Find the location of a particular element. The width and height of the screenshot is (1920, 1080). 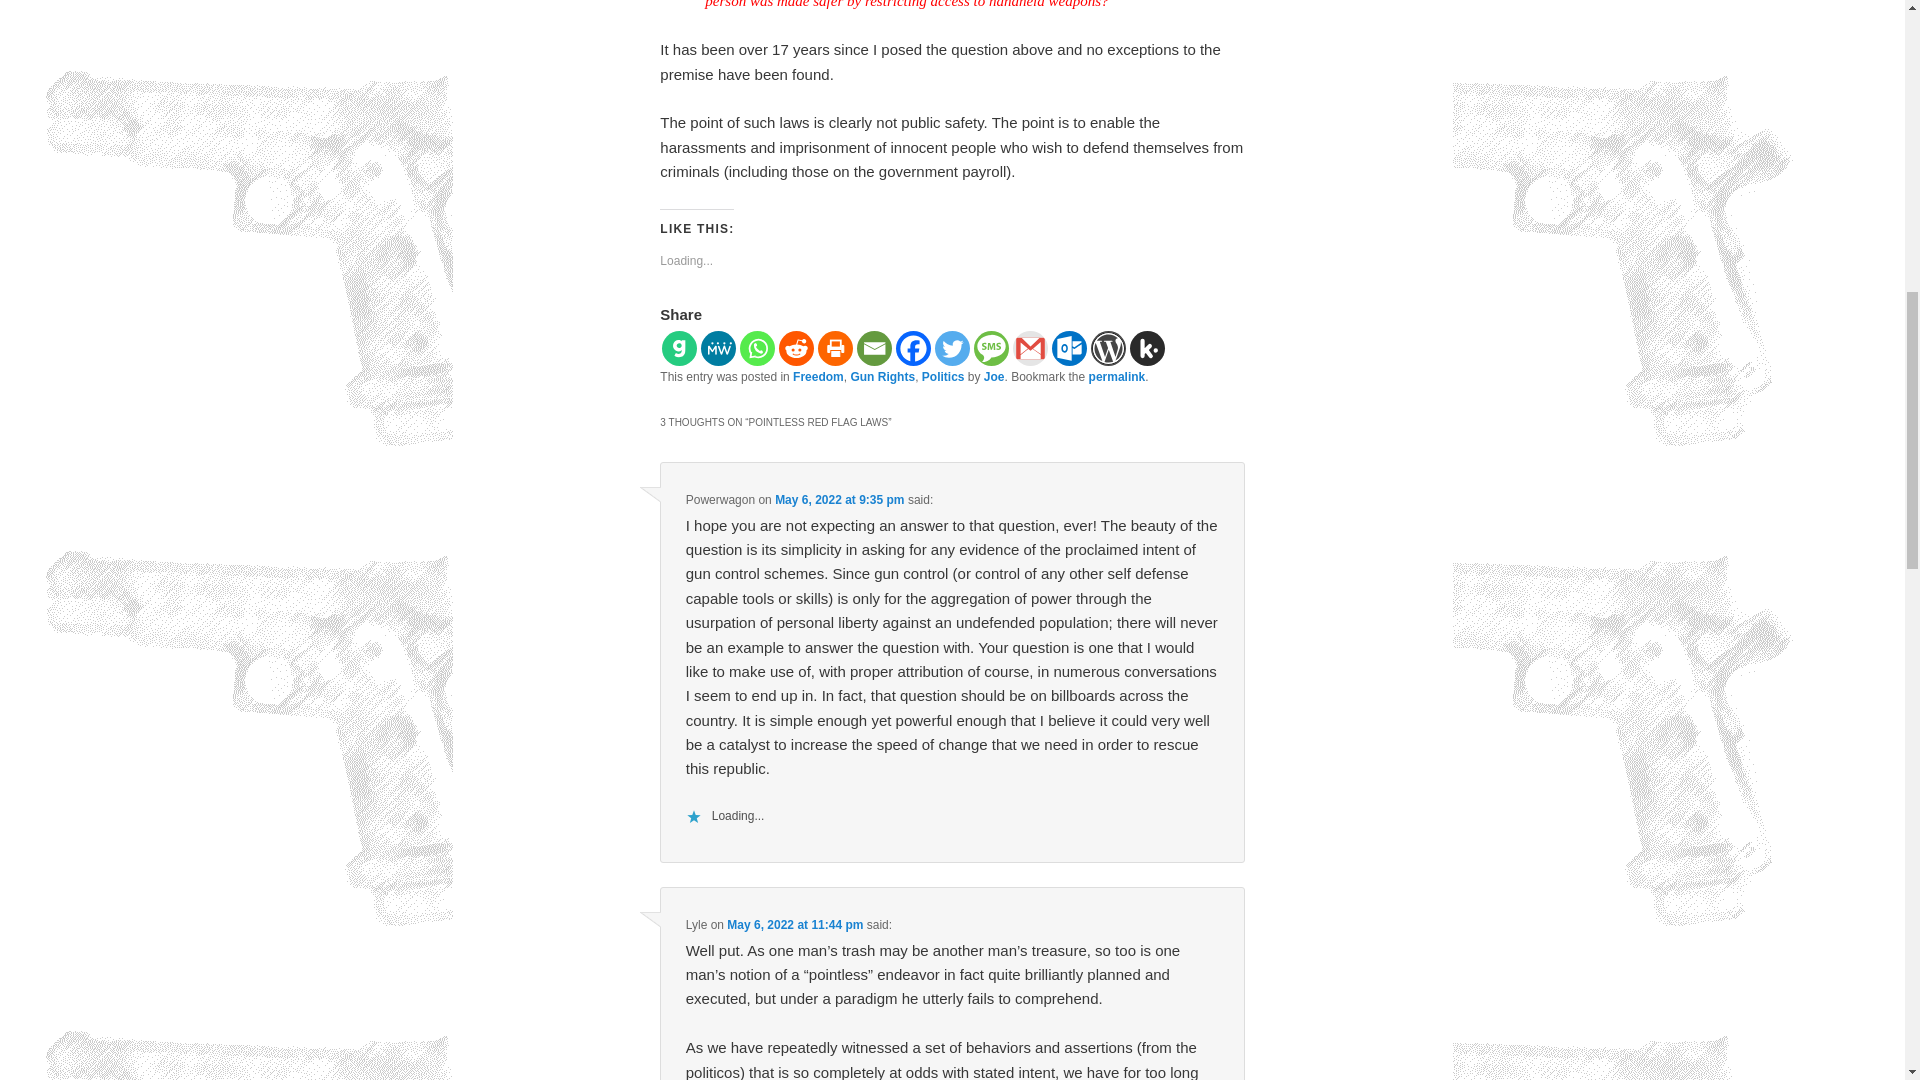

Print is located at coordinates (834, 348).